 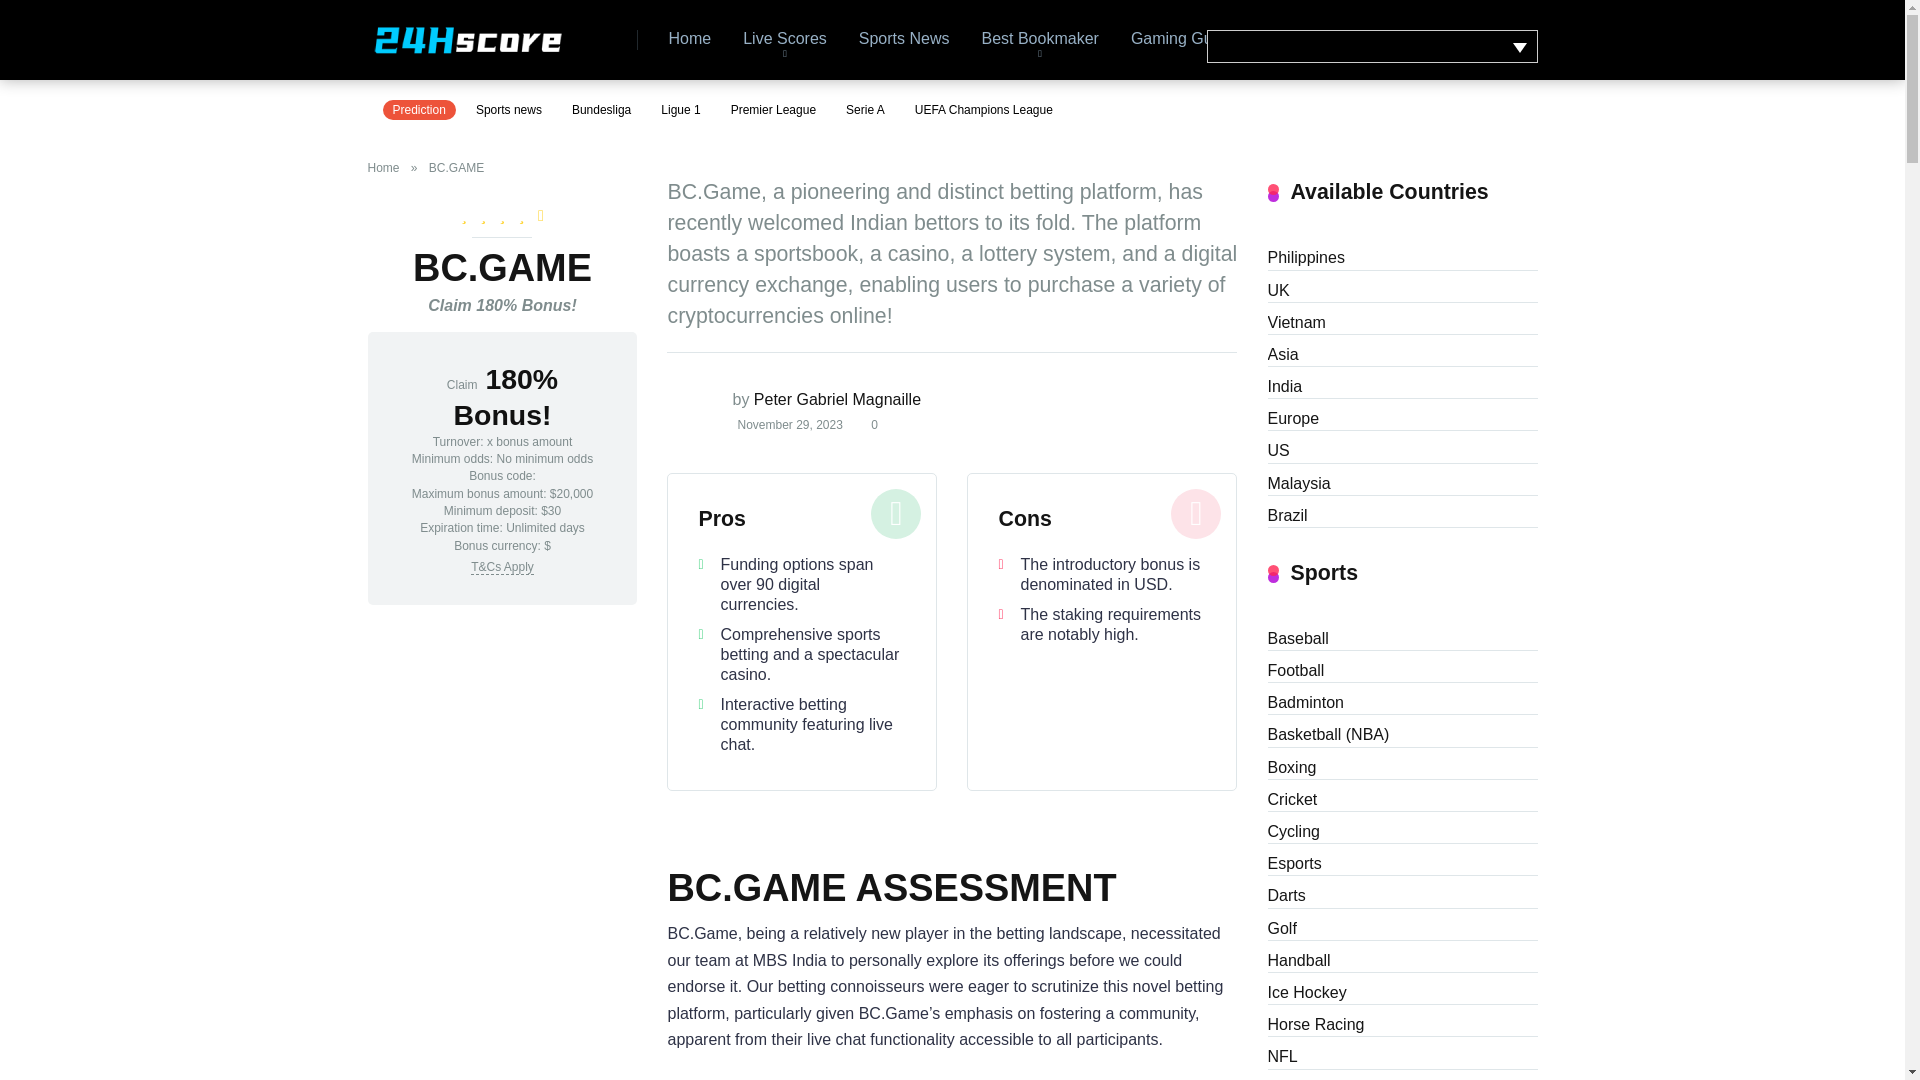 What do you see at coordinates (1182, 40) in the screenshot?
I see `Gaming Guide` at bounding box center [1182, 40].